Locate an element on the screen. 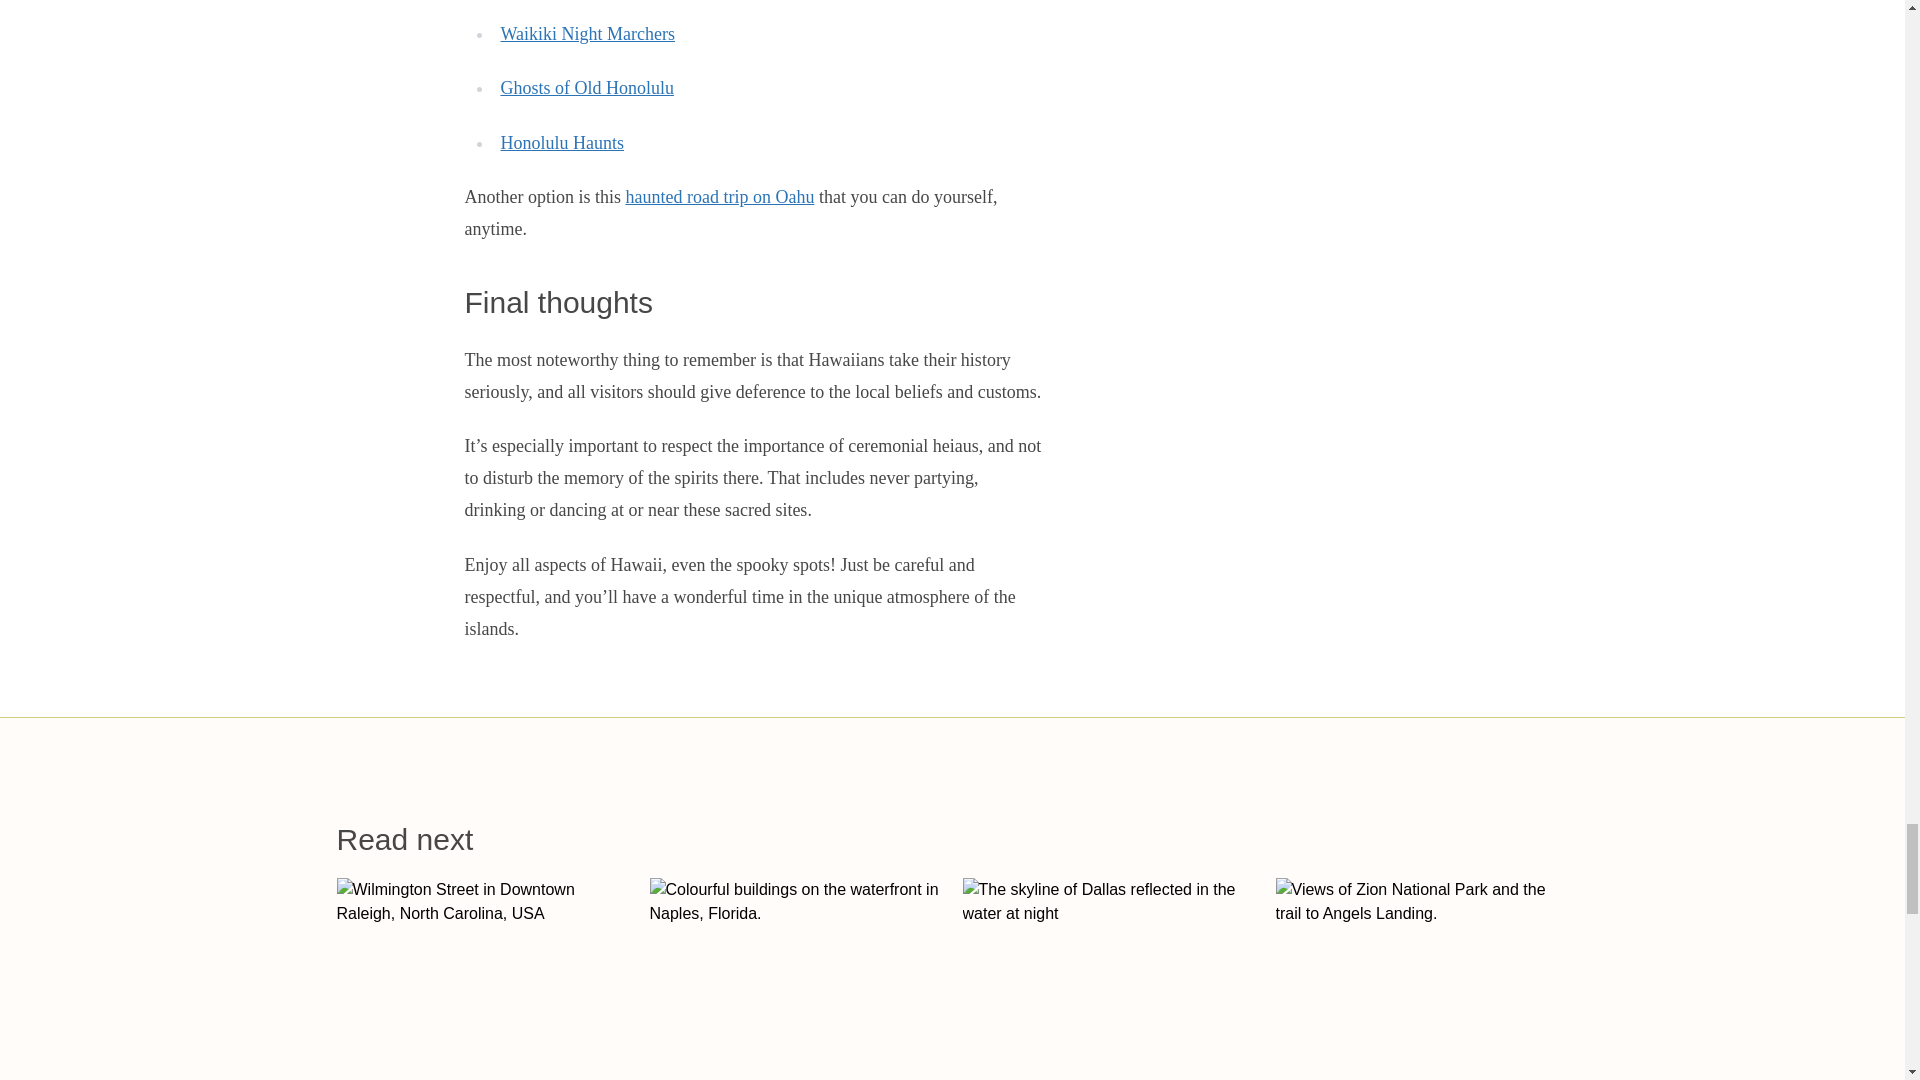 The width and height of the screenshot is (1920, 1080). Ghosts of Old Honolulu is located at coordinates (1108, 979).